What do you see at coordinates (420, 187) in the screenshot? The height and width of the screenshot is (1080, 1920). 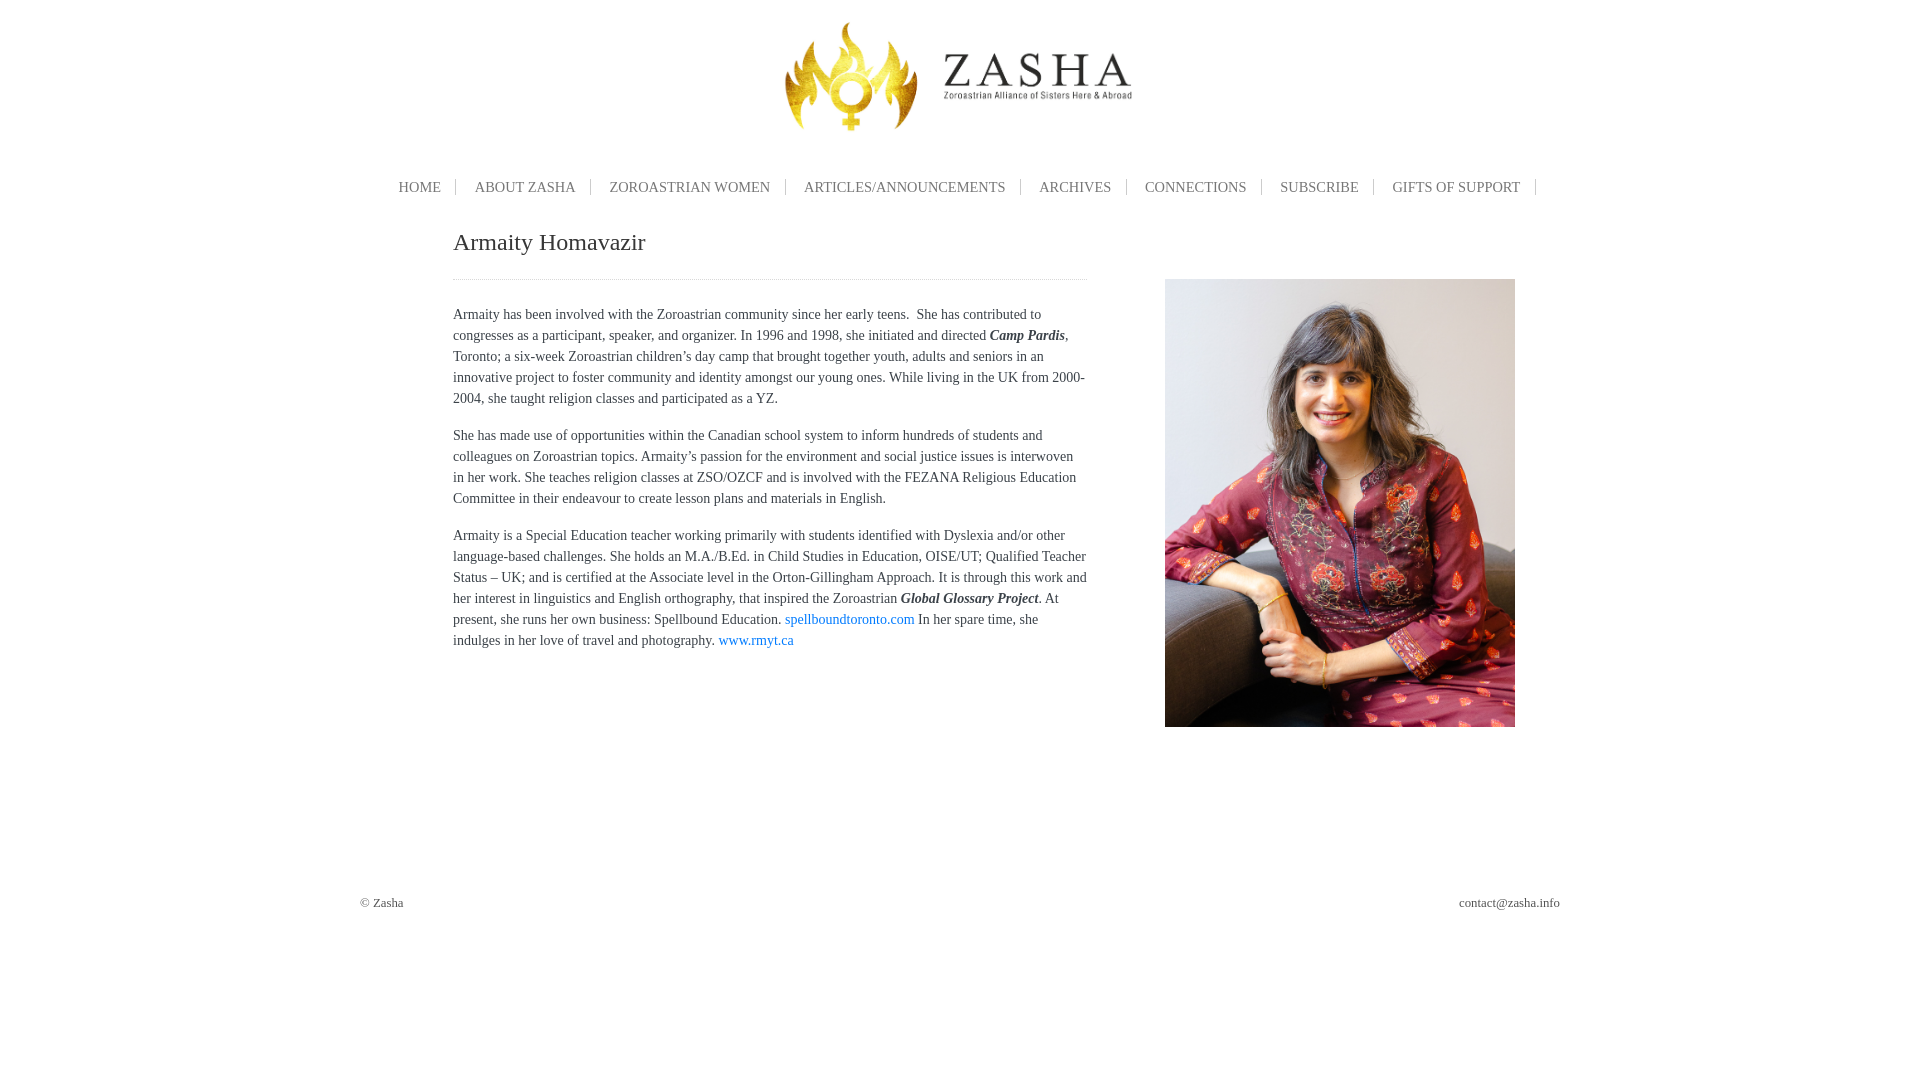 I see `HOME` at bounding box center [420, 187].